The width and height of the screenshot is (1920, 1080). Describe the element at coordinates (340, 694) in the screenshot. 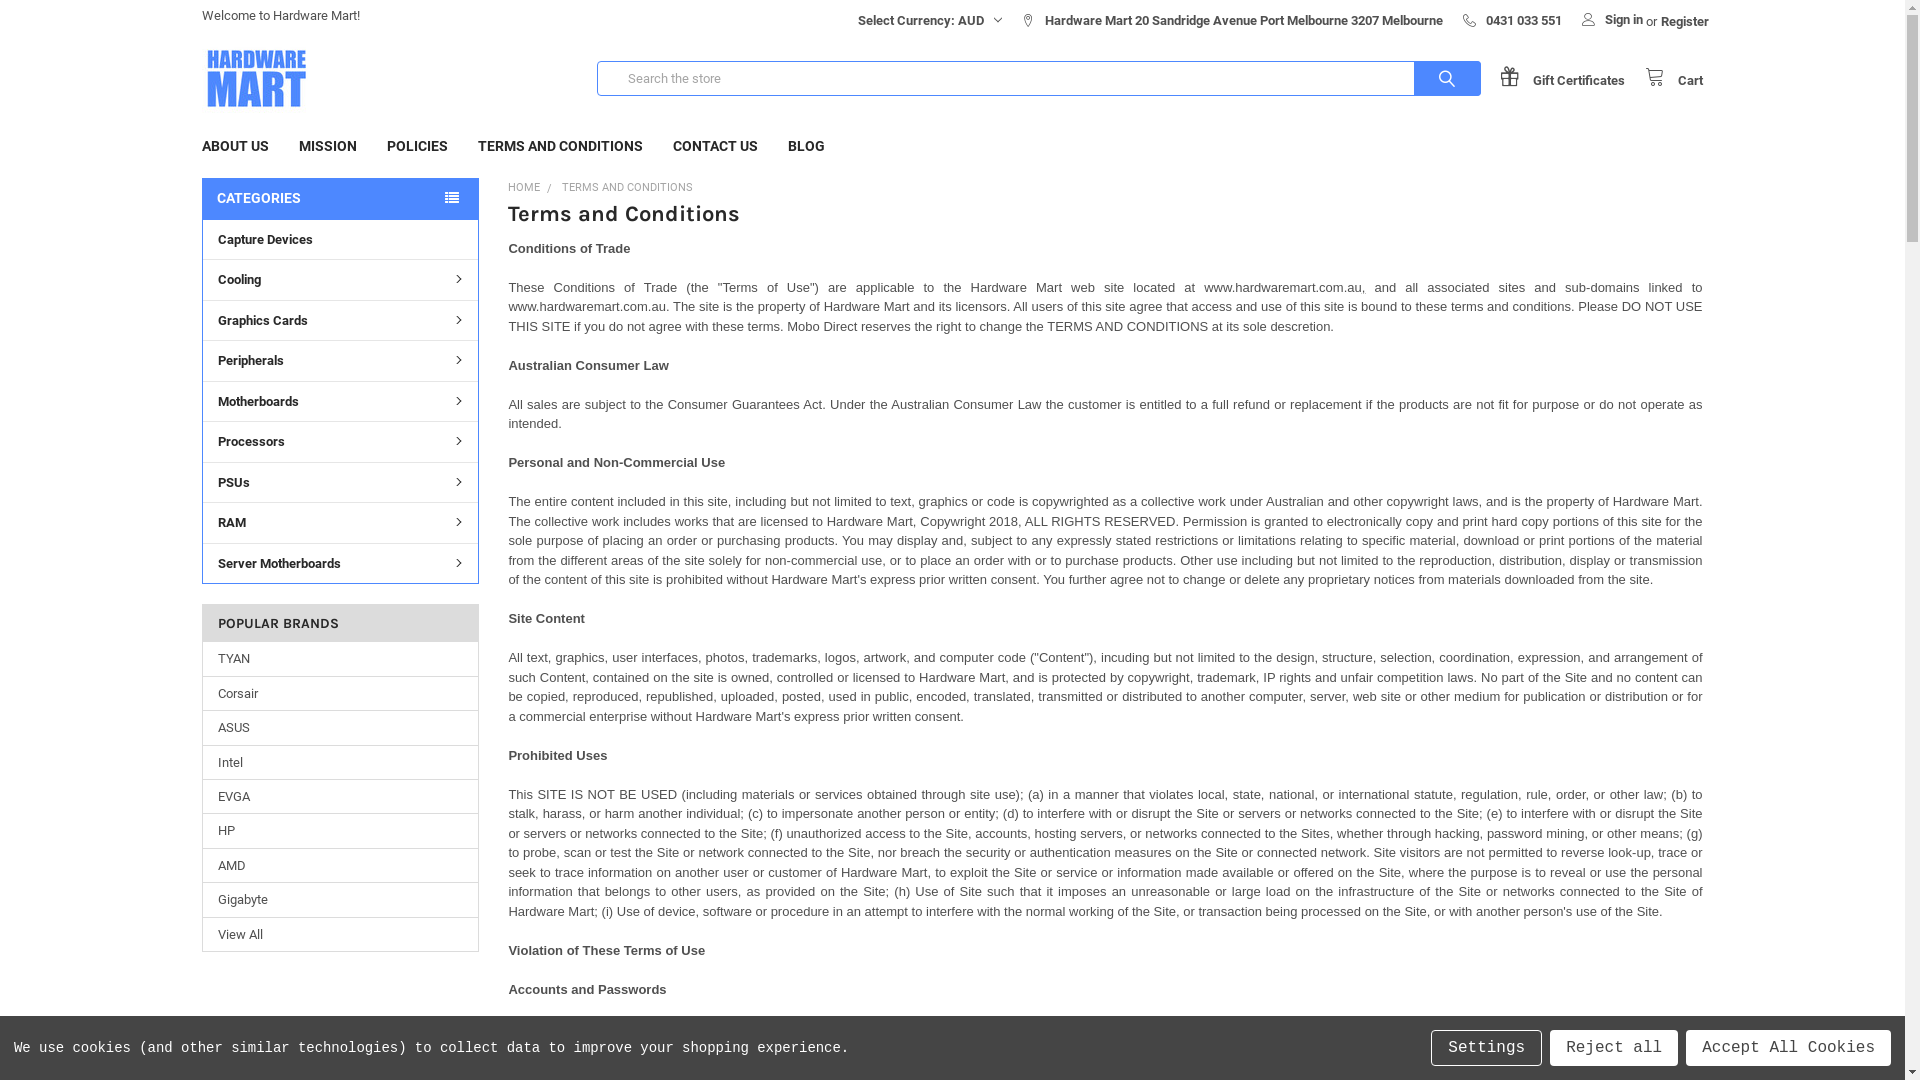

I see `Corsair` at that location.